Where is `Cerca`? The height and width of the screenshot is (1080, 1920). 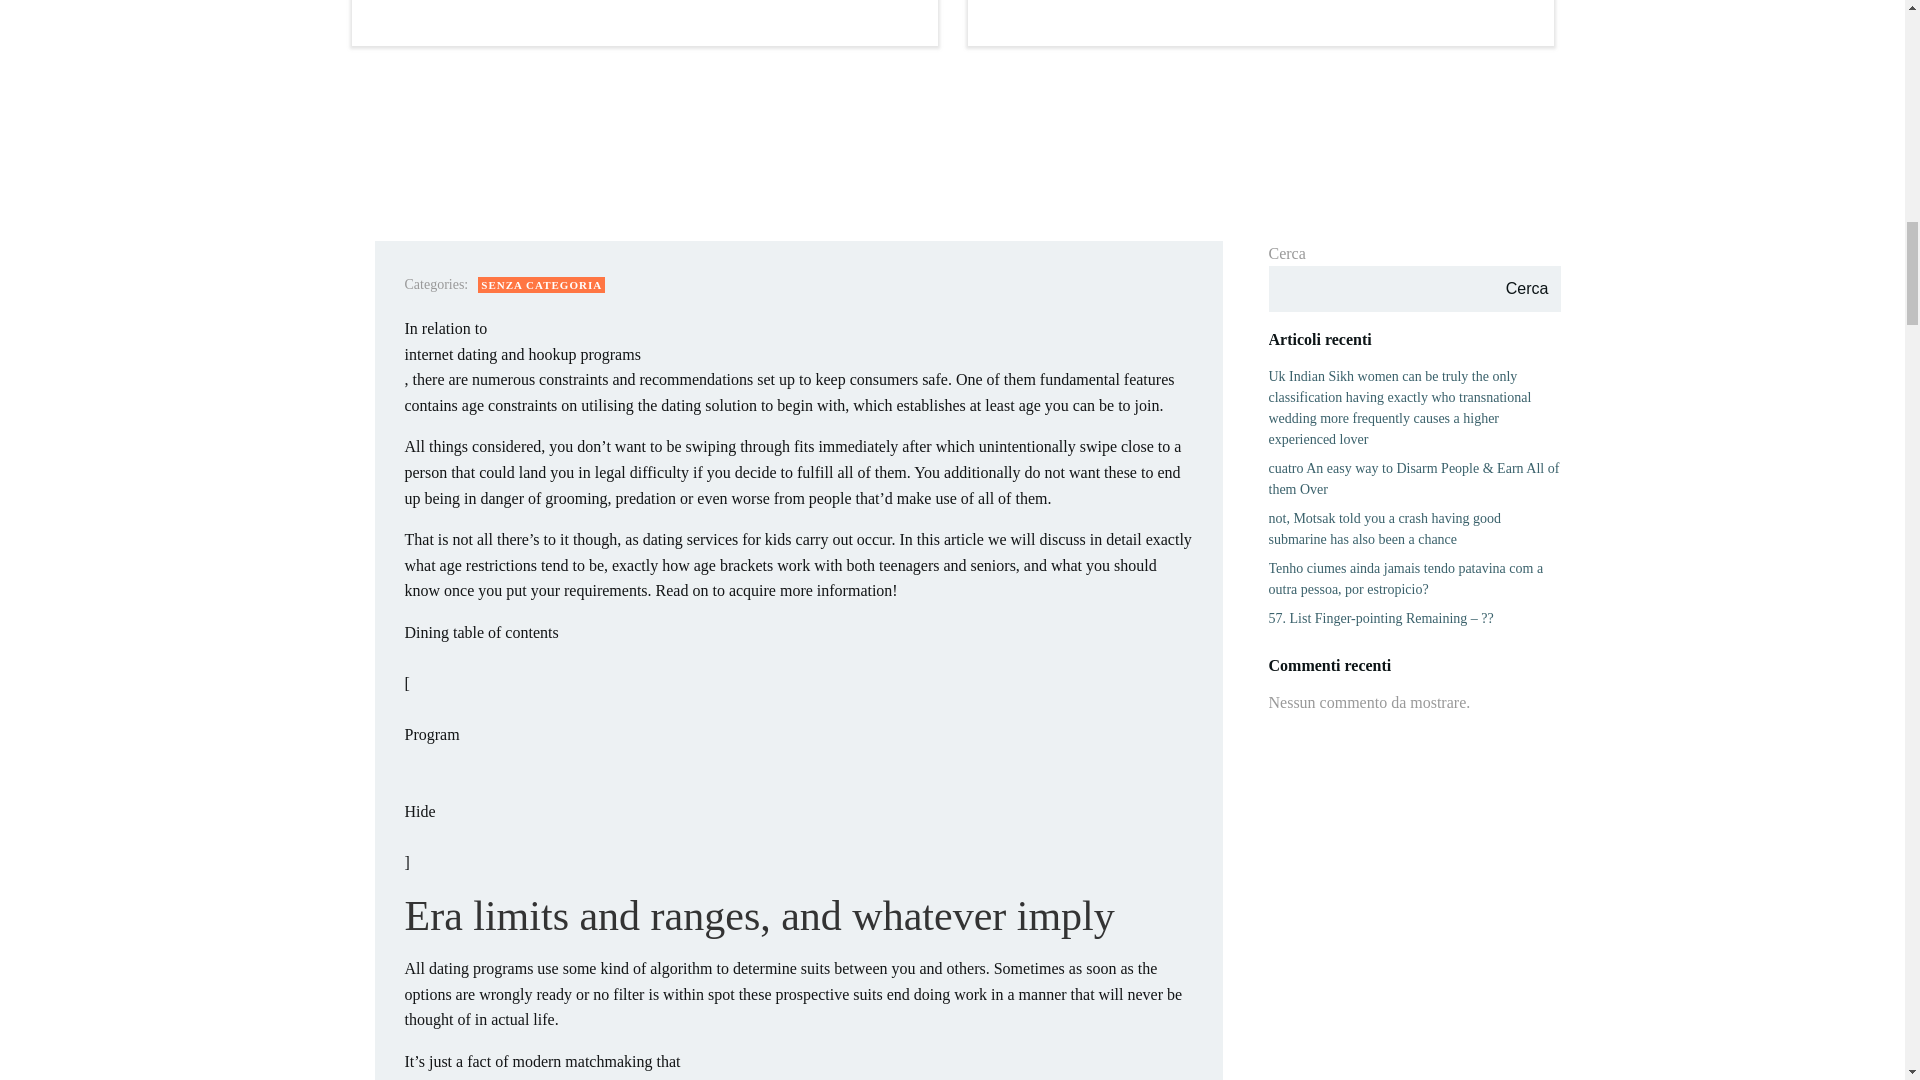
Cerca is located at coordinates (1526, 288).